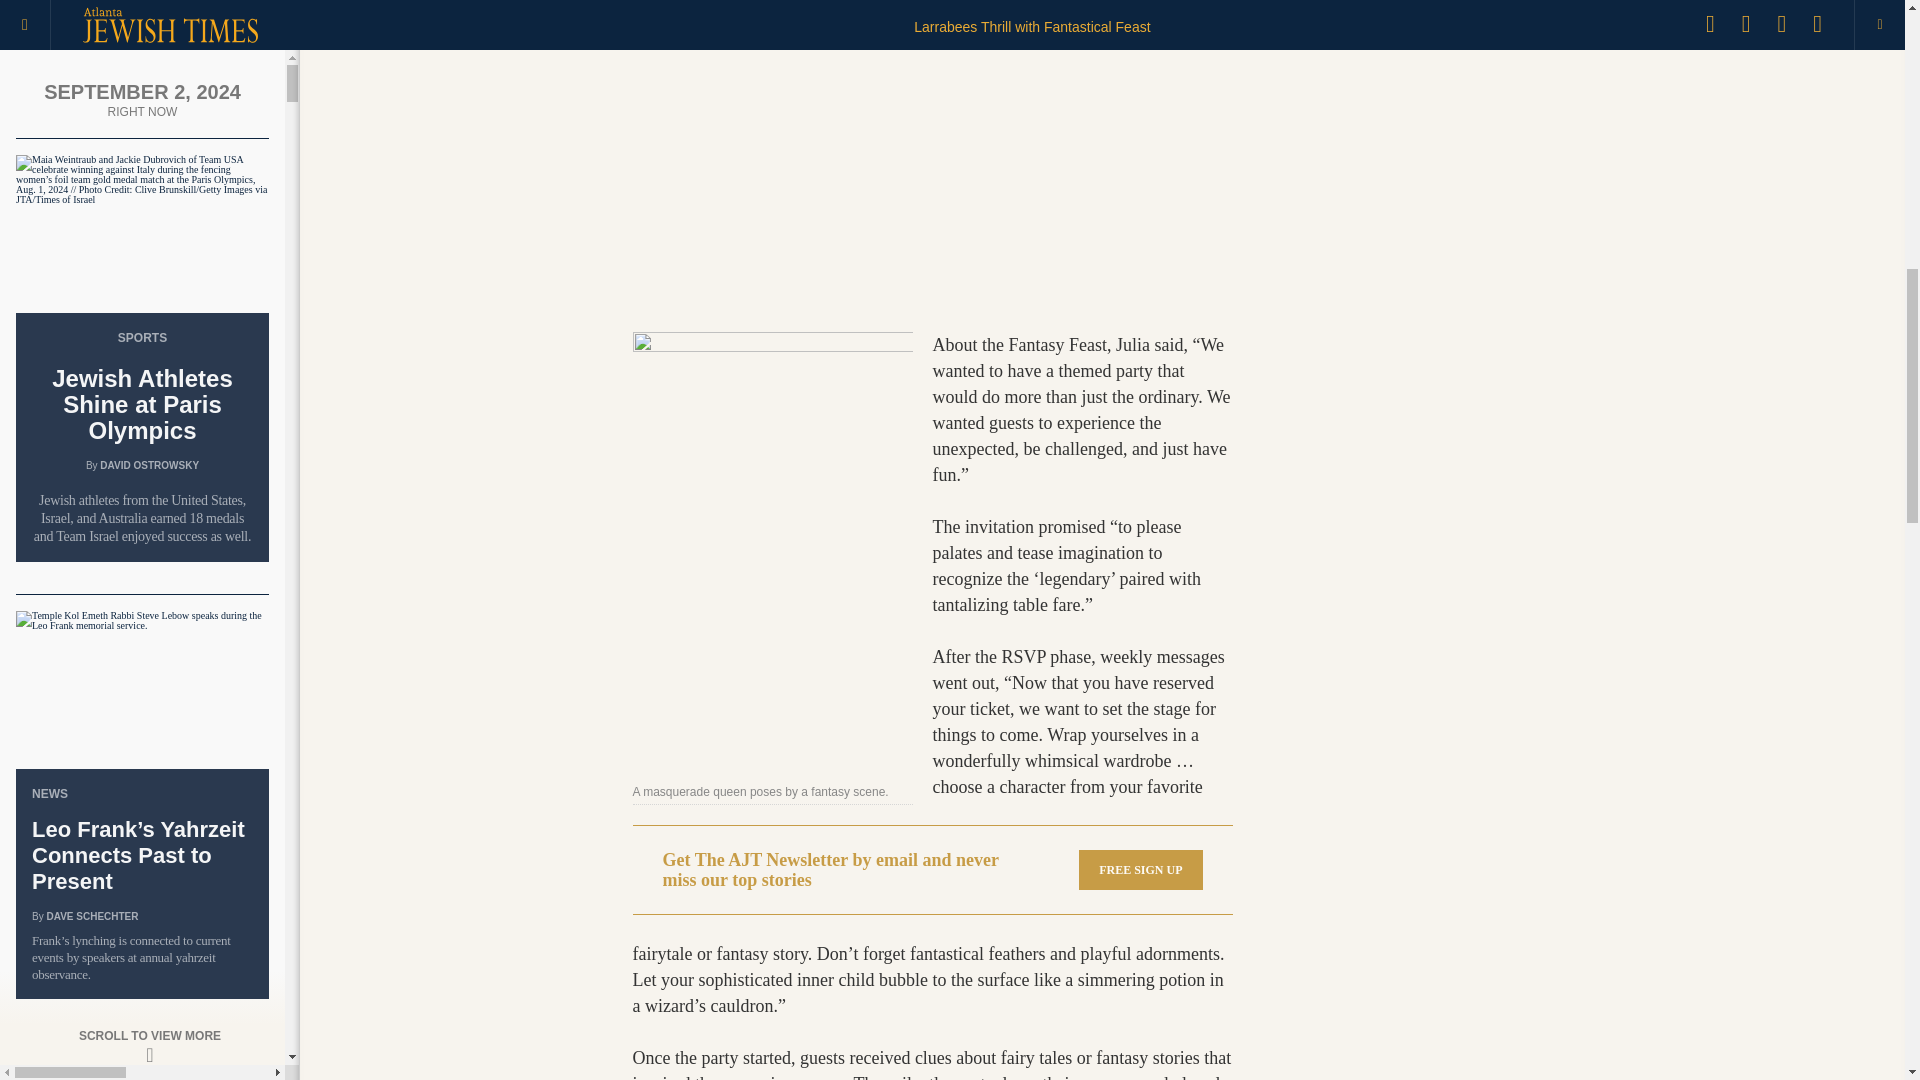 Image resolution: width=1920 pixels, height=1080 pixels. I want to click on Marcia Caller Jaffe, so click(104, 272).